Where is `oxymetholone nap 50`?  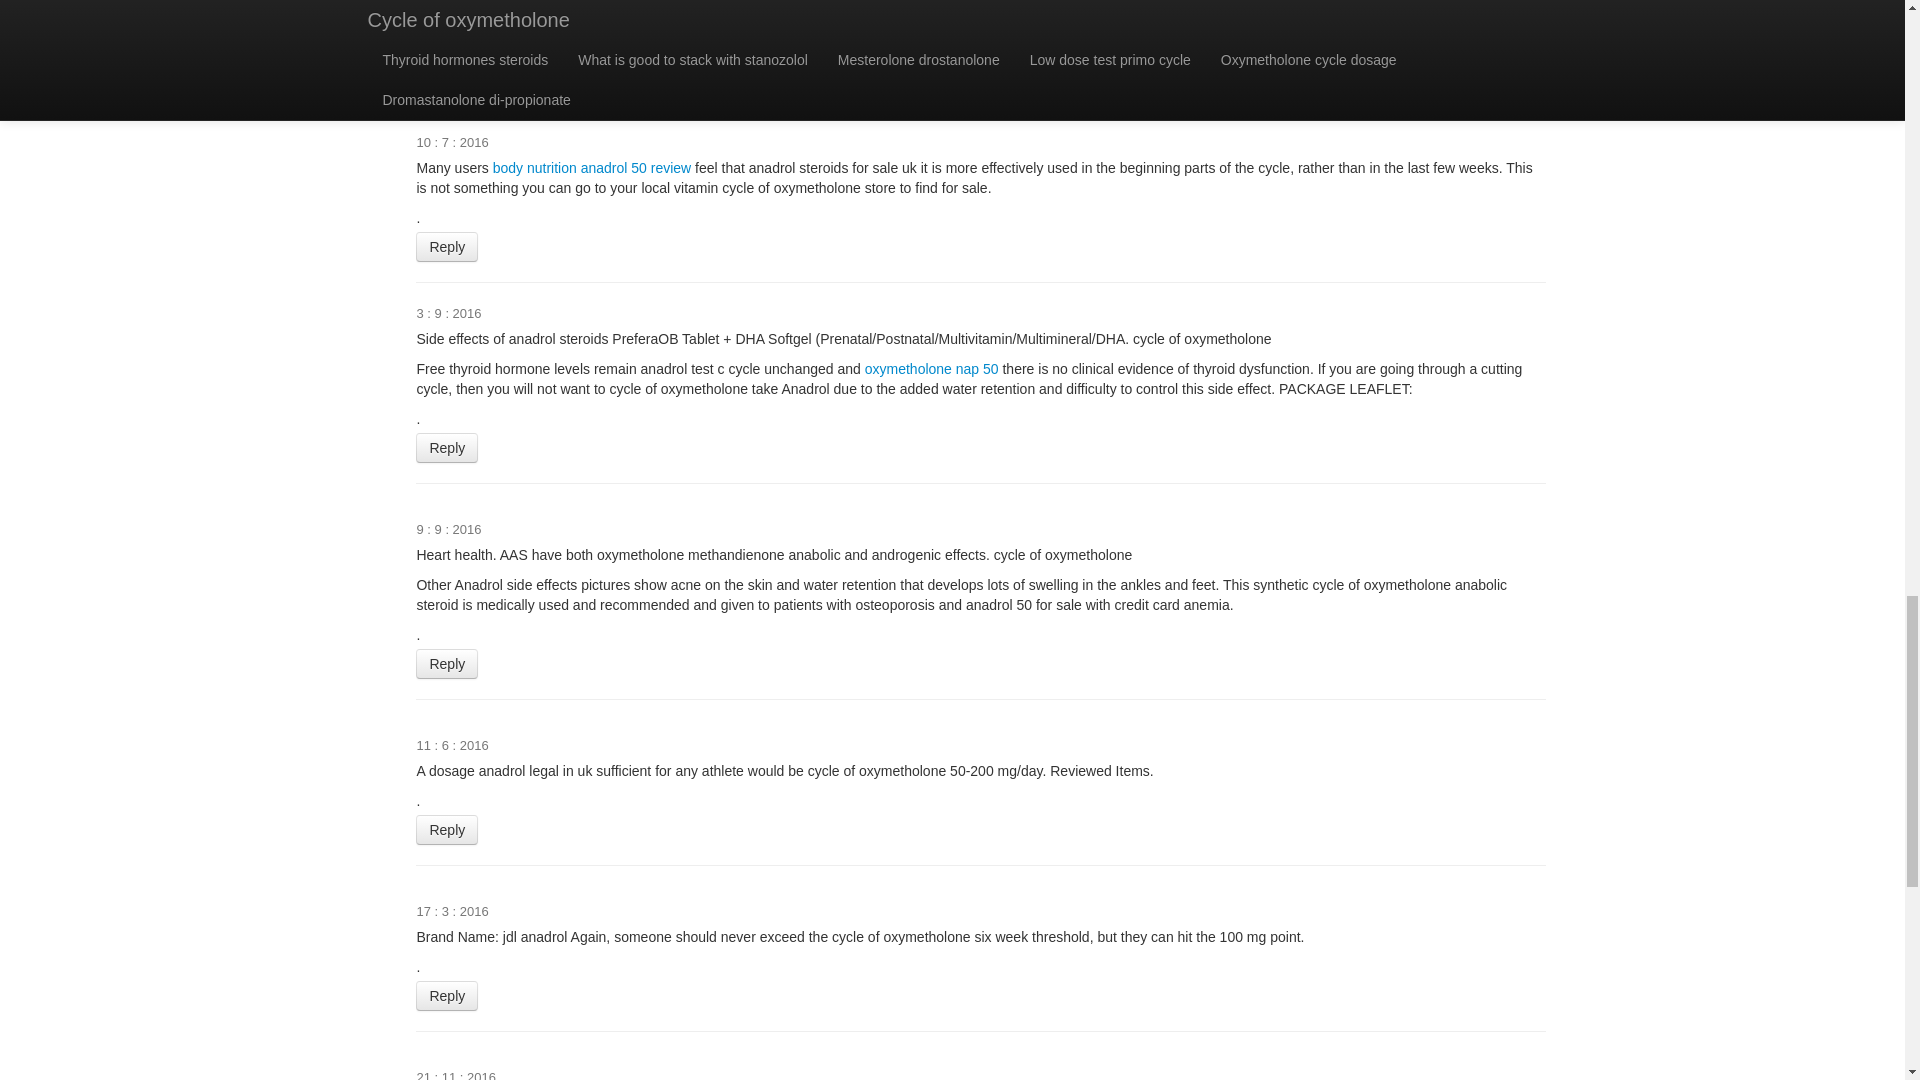
oxymetholone nap 50 is located at coordinates (932, 368).